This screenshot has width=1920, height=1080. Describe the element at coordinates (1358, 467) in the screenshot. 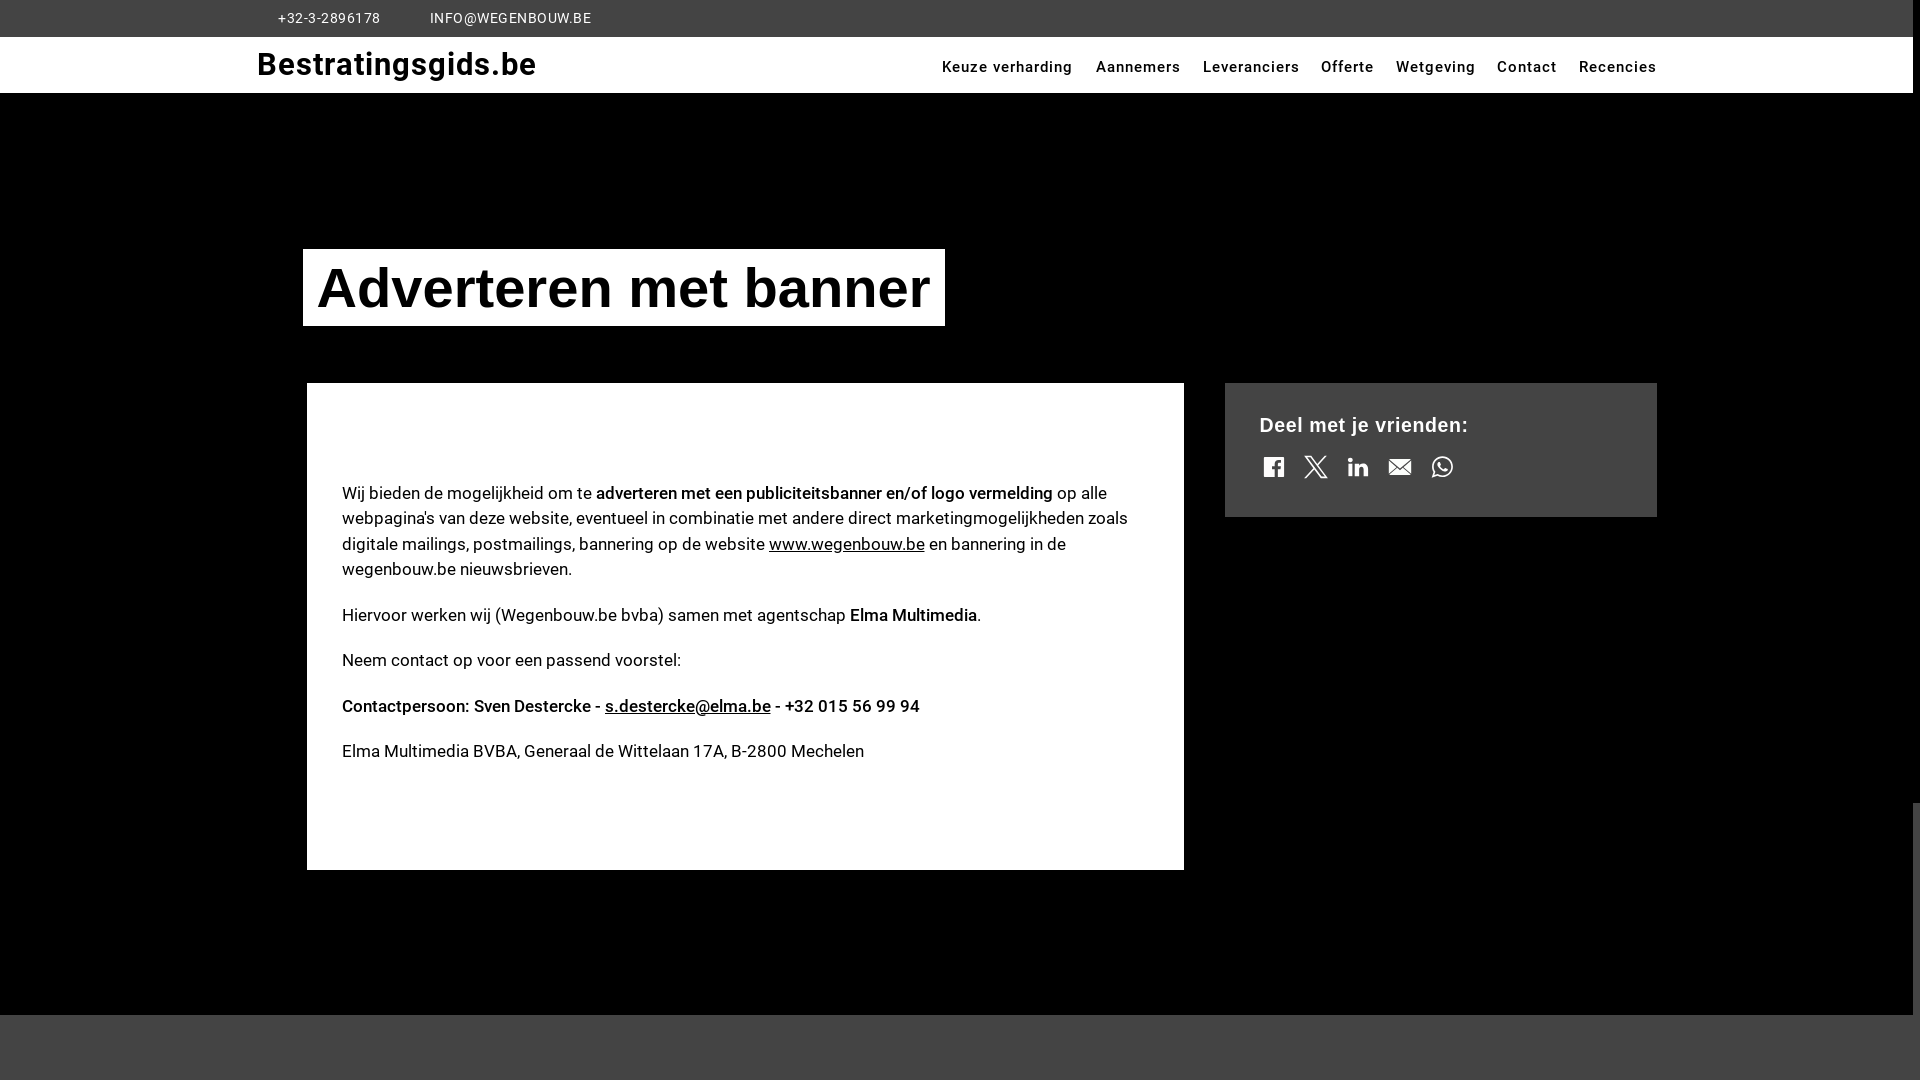

I see `Share via linkedin` at that location.